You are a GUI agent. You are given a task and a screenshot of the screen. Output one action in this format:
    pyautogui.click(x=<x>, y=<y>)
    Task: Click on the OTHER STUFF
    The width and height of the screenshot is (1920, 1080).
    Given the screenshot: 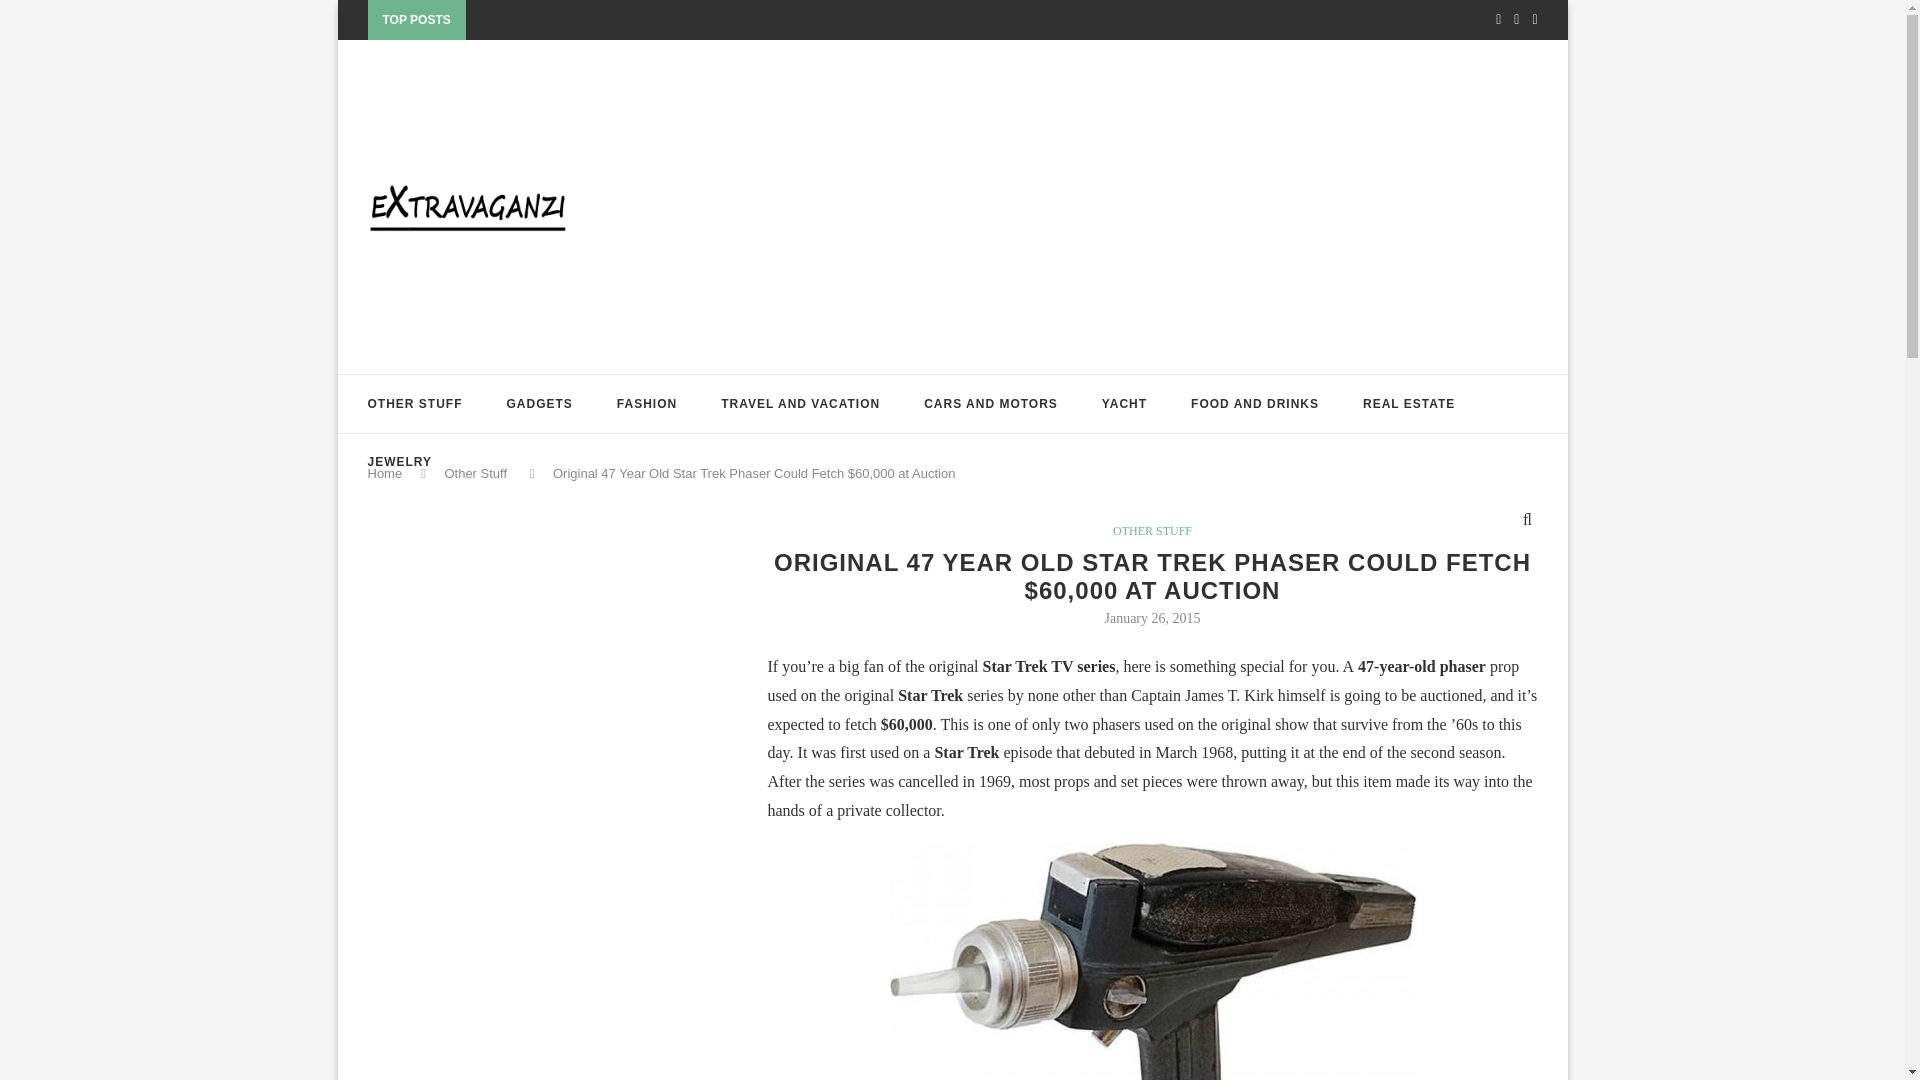 What is the action you would take?
    pyautogui.click(x=415, y=404)
    